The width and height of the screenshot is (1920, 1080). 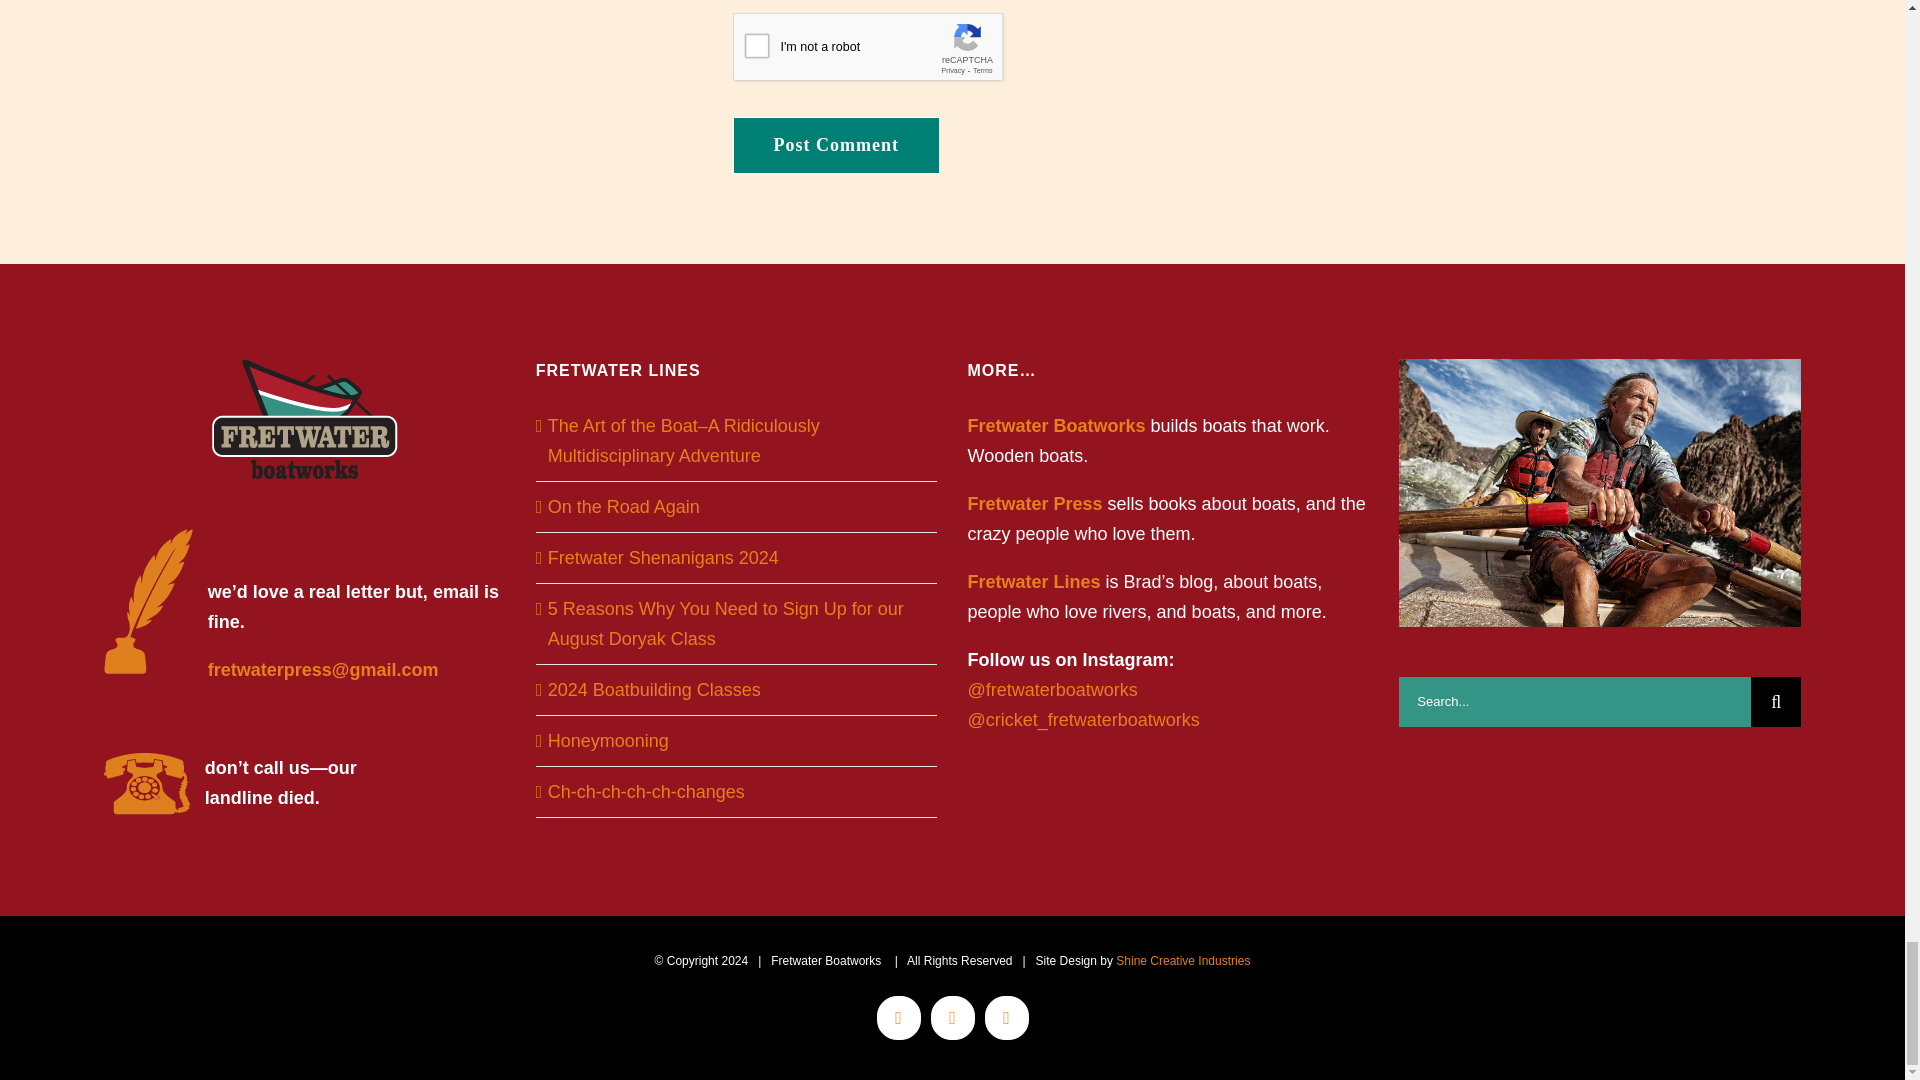 What do you see at coordinates (834, 144) in the screenshot?
I see `Post Comment` at bounding box center [834, 144].